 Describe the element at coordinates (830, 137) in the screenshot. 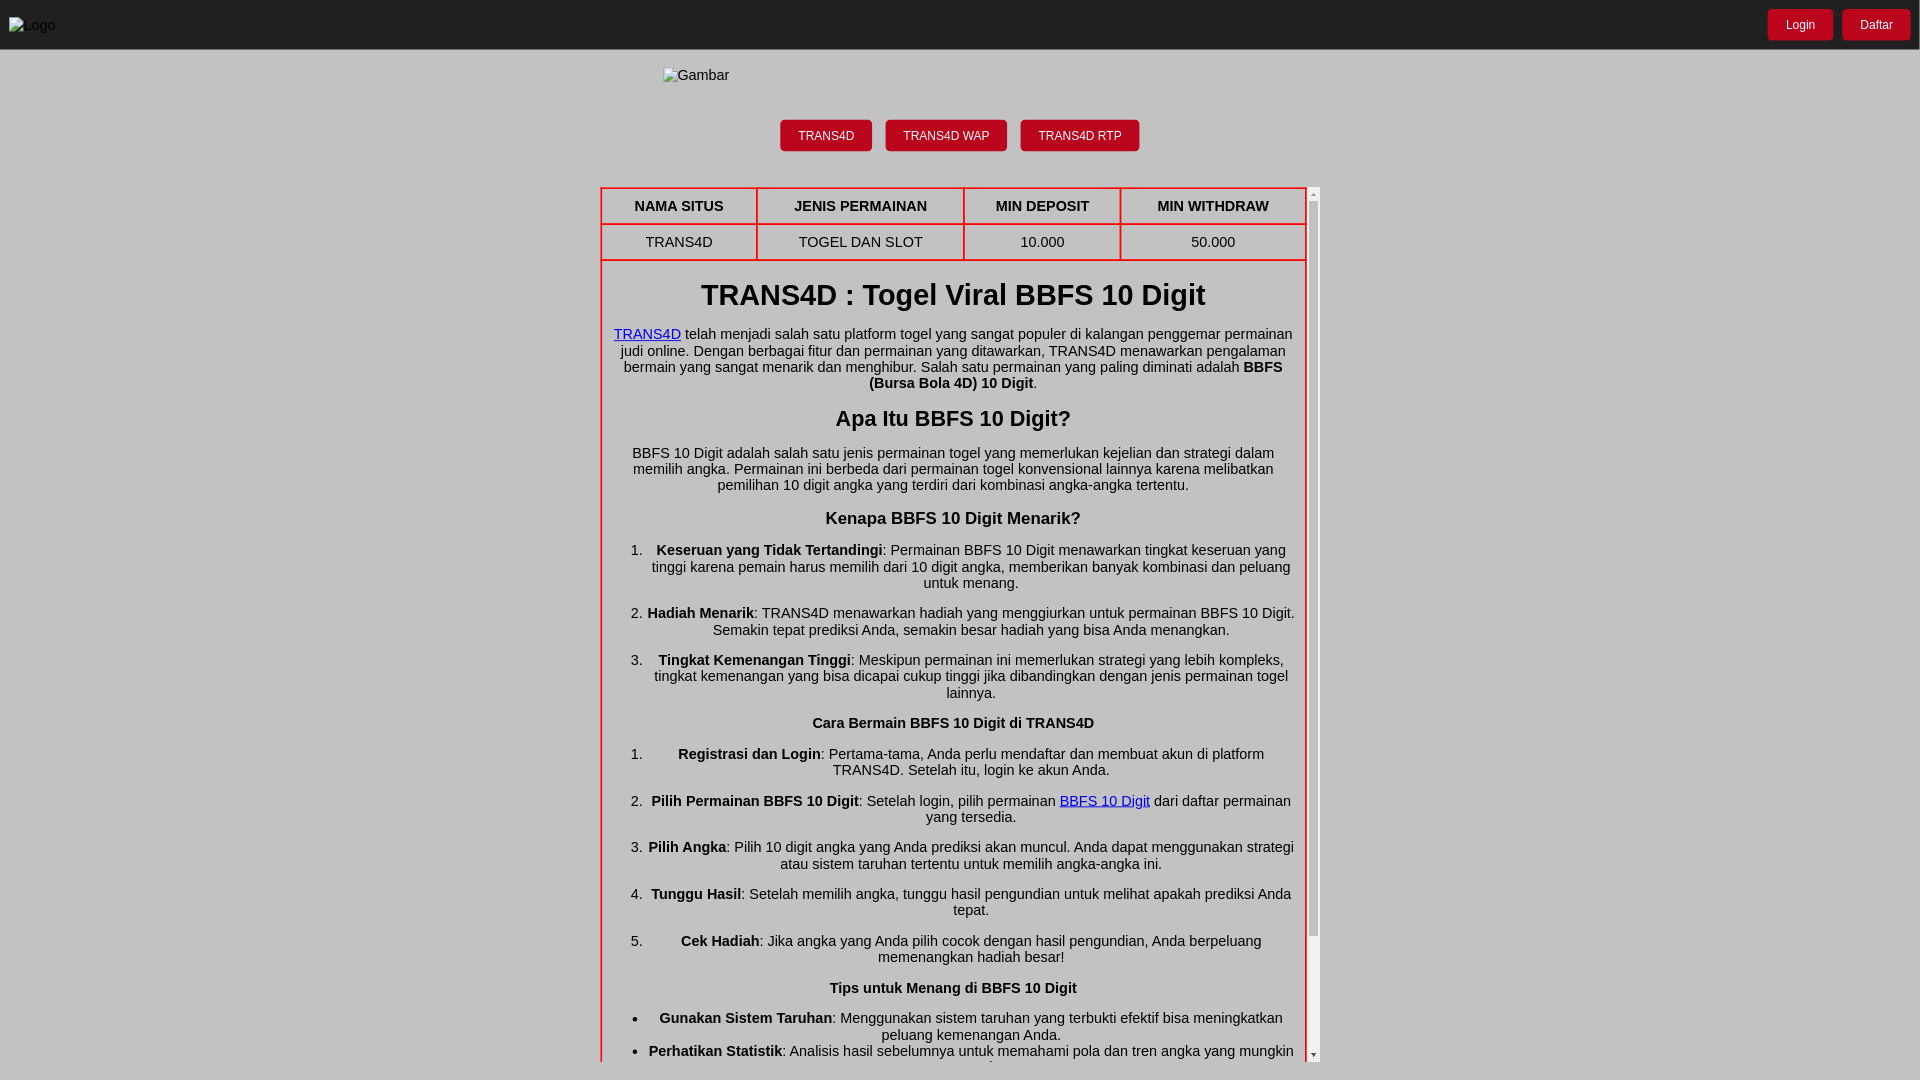

I see `TRANS4D` at that location.